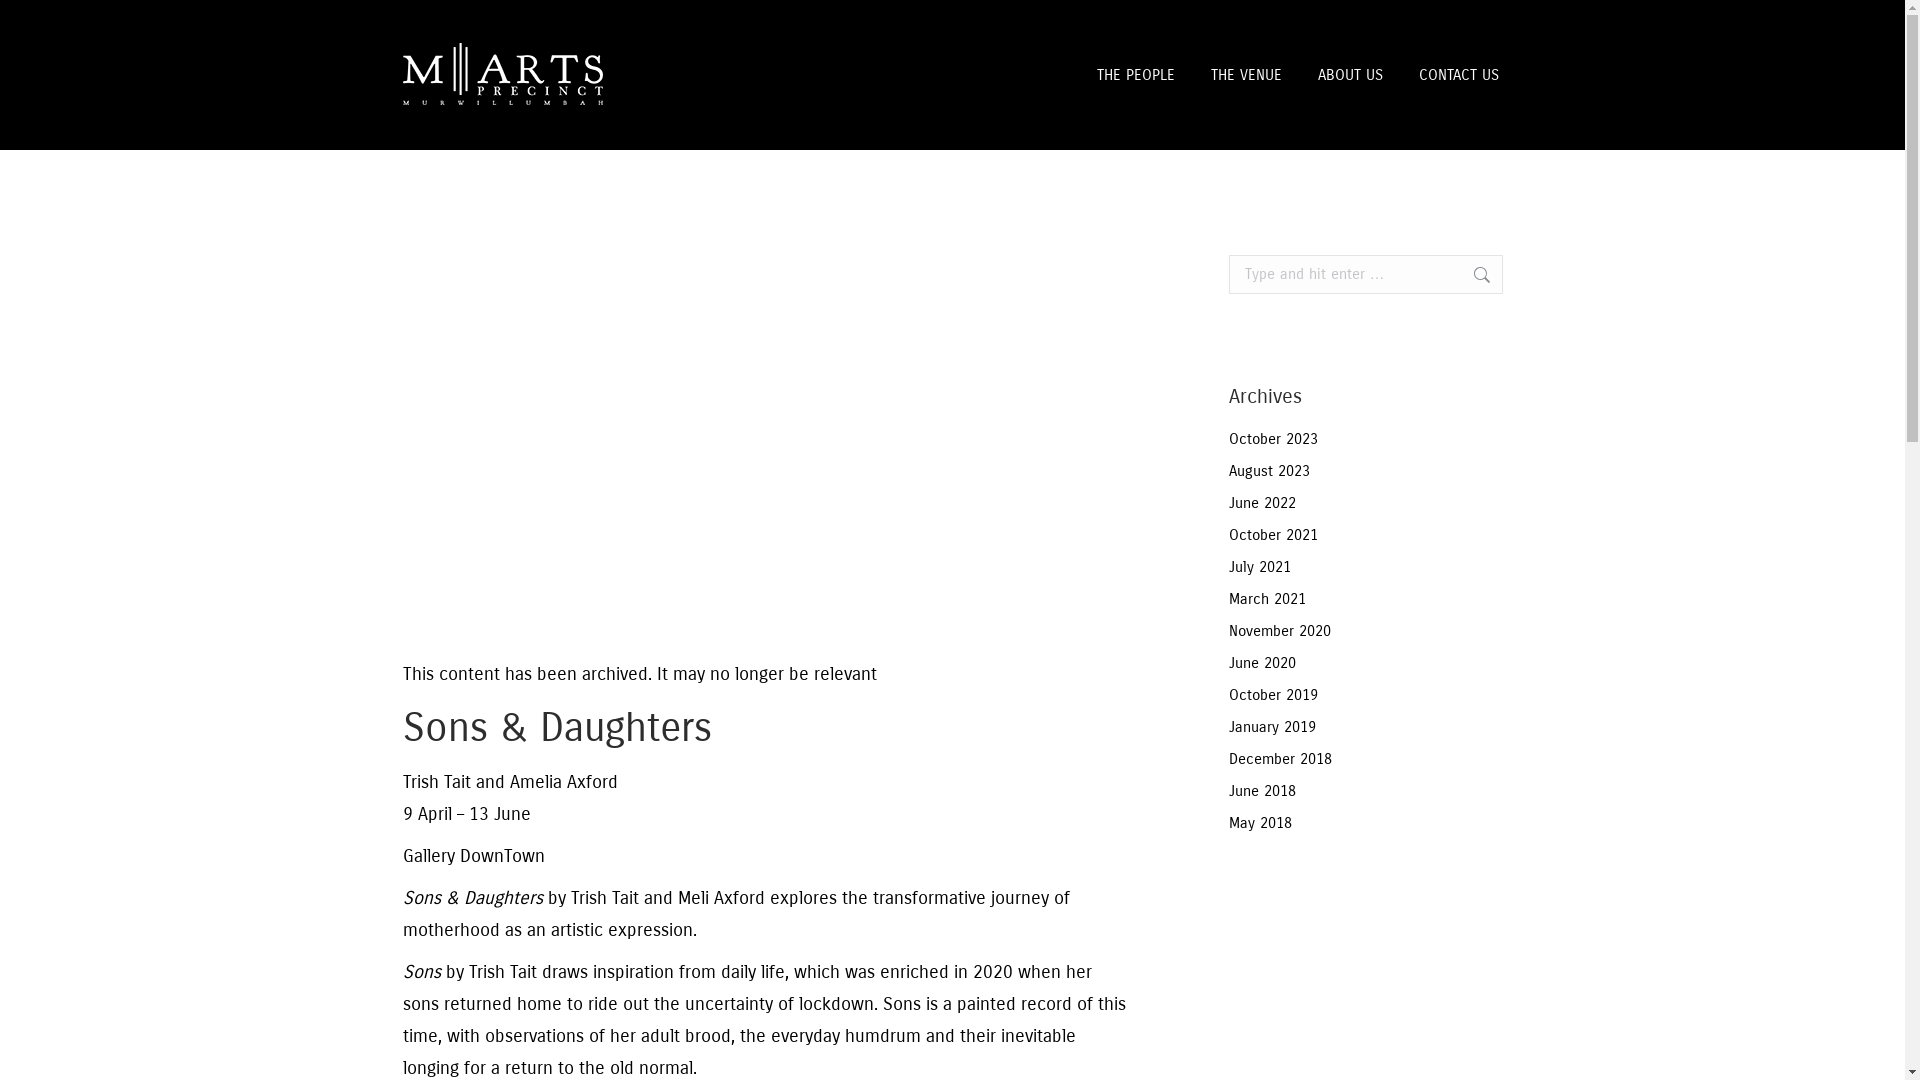 Image resolution: width=1920 pixels, height=1080 pixels. I want to click on THE PEOPLE, so click(1135, 75).